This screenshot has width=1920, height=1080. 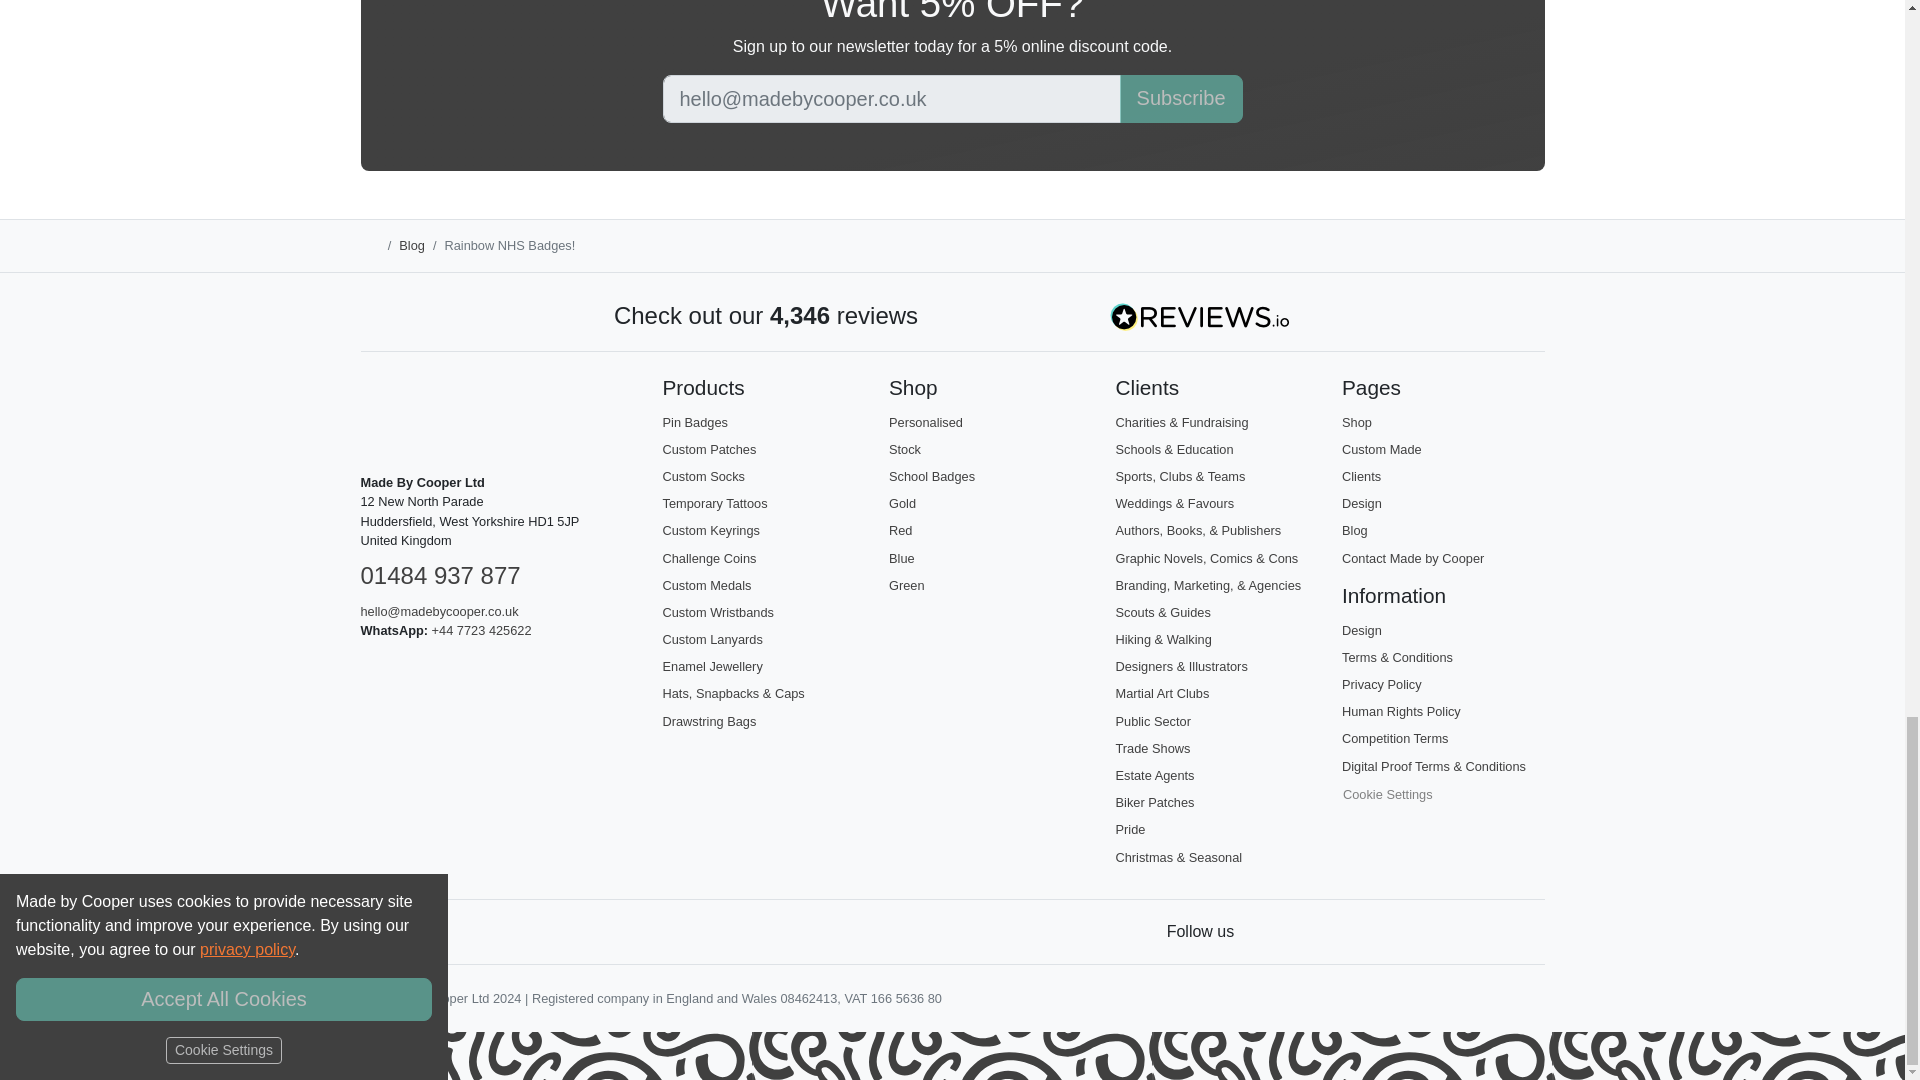 What do you see at coordinates (465, 932) in the screenshot?
I see `Mastercard Icon` at bounding box center [465, 932].